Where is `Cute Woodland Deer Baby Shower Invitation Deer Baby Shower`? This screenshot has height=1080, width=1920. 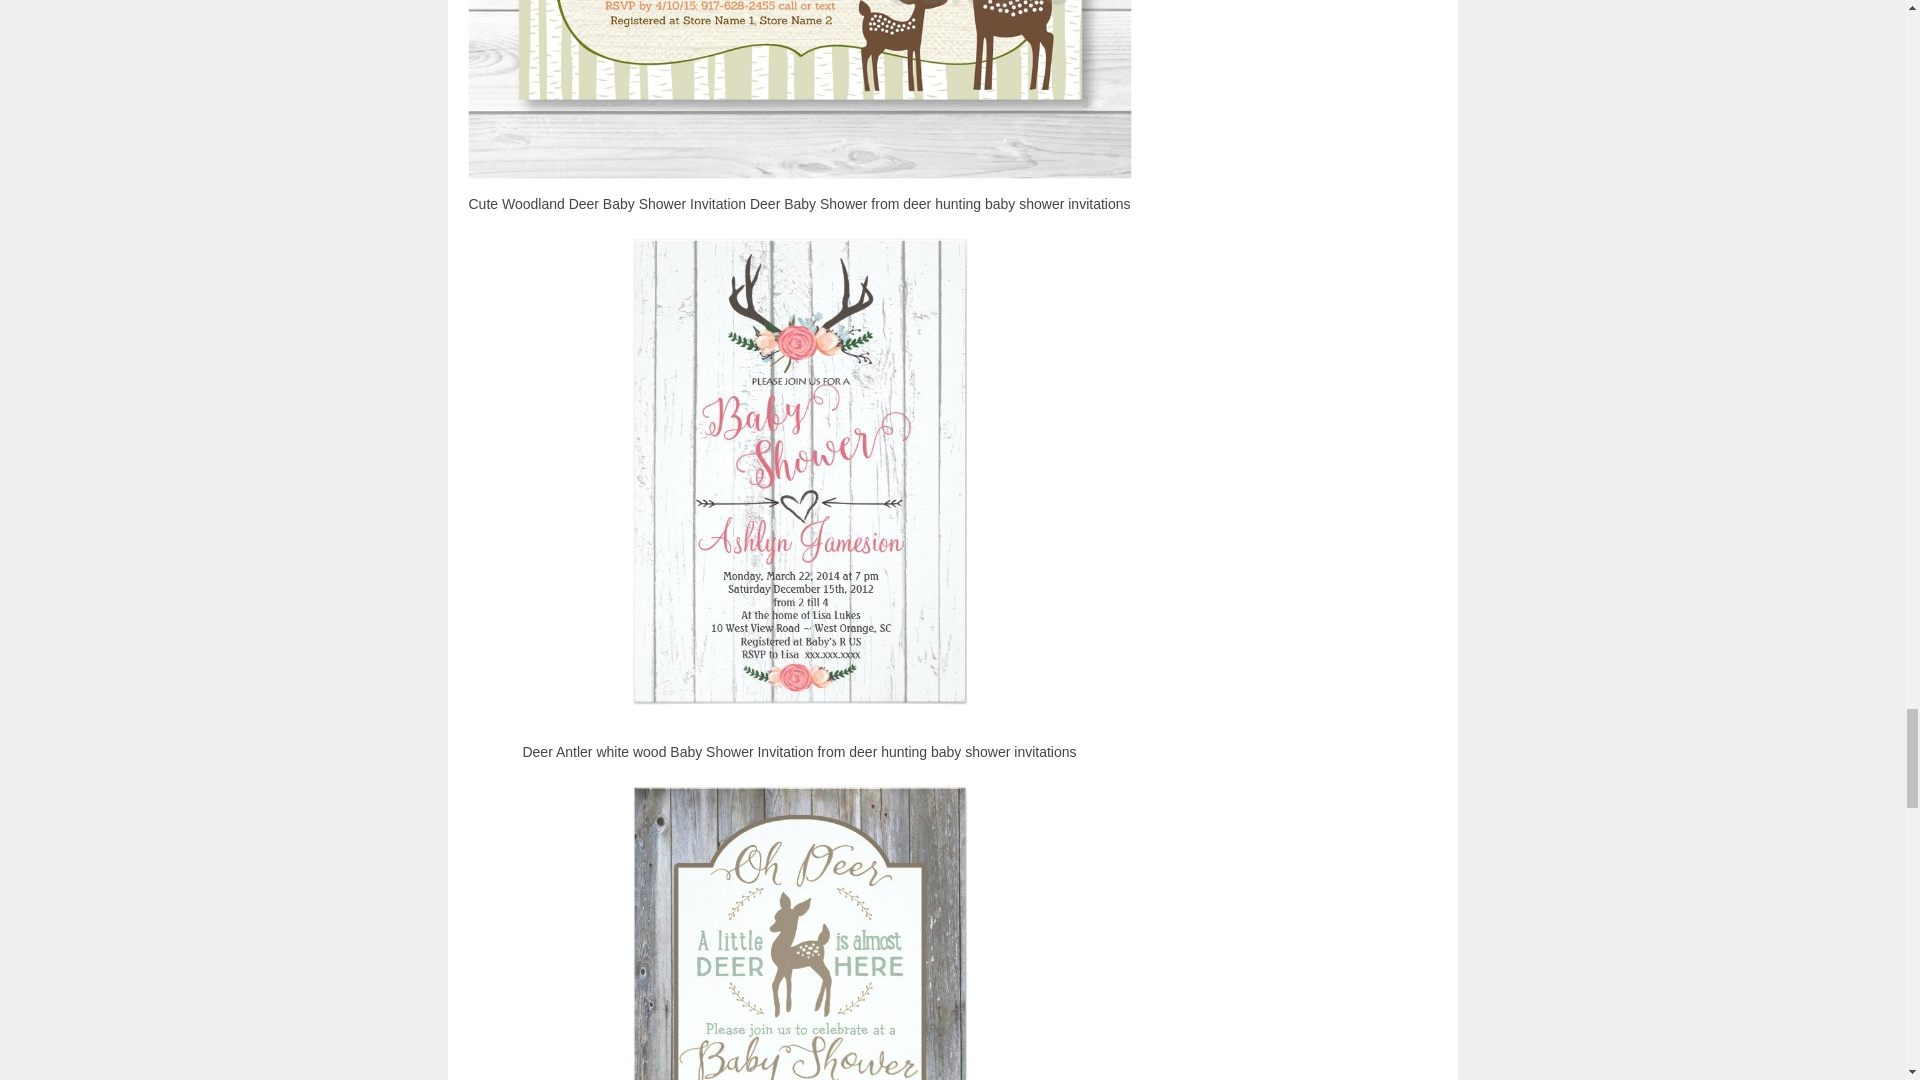 Cute Woodland Deer Baby Shower Invitation Deer Baby Shower is located at coordinates (800, 90).